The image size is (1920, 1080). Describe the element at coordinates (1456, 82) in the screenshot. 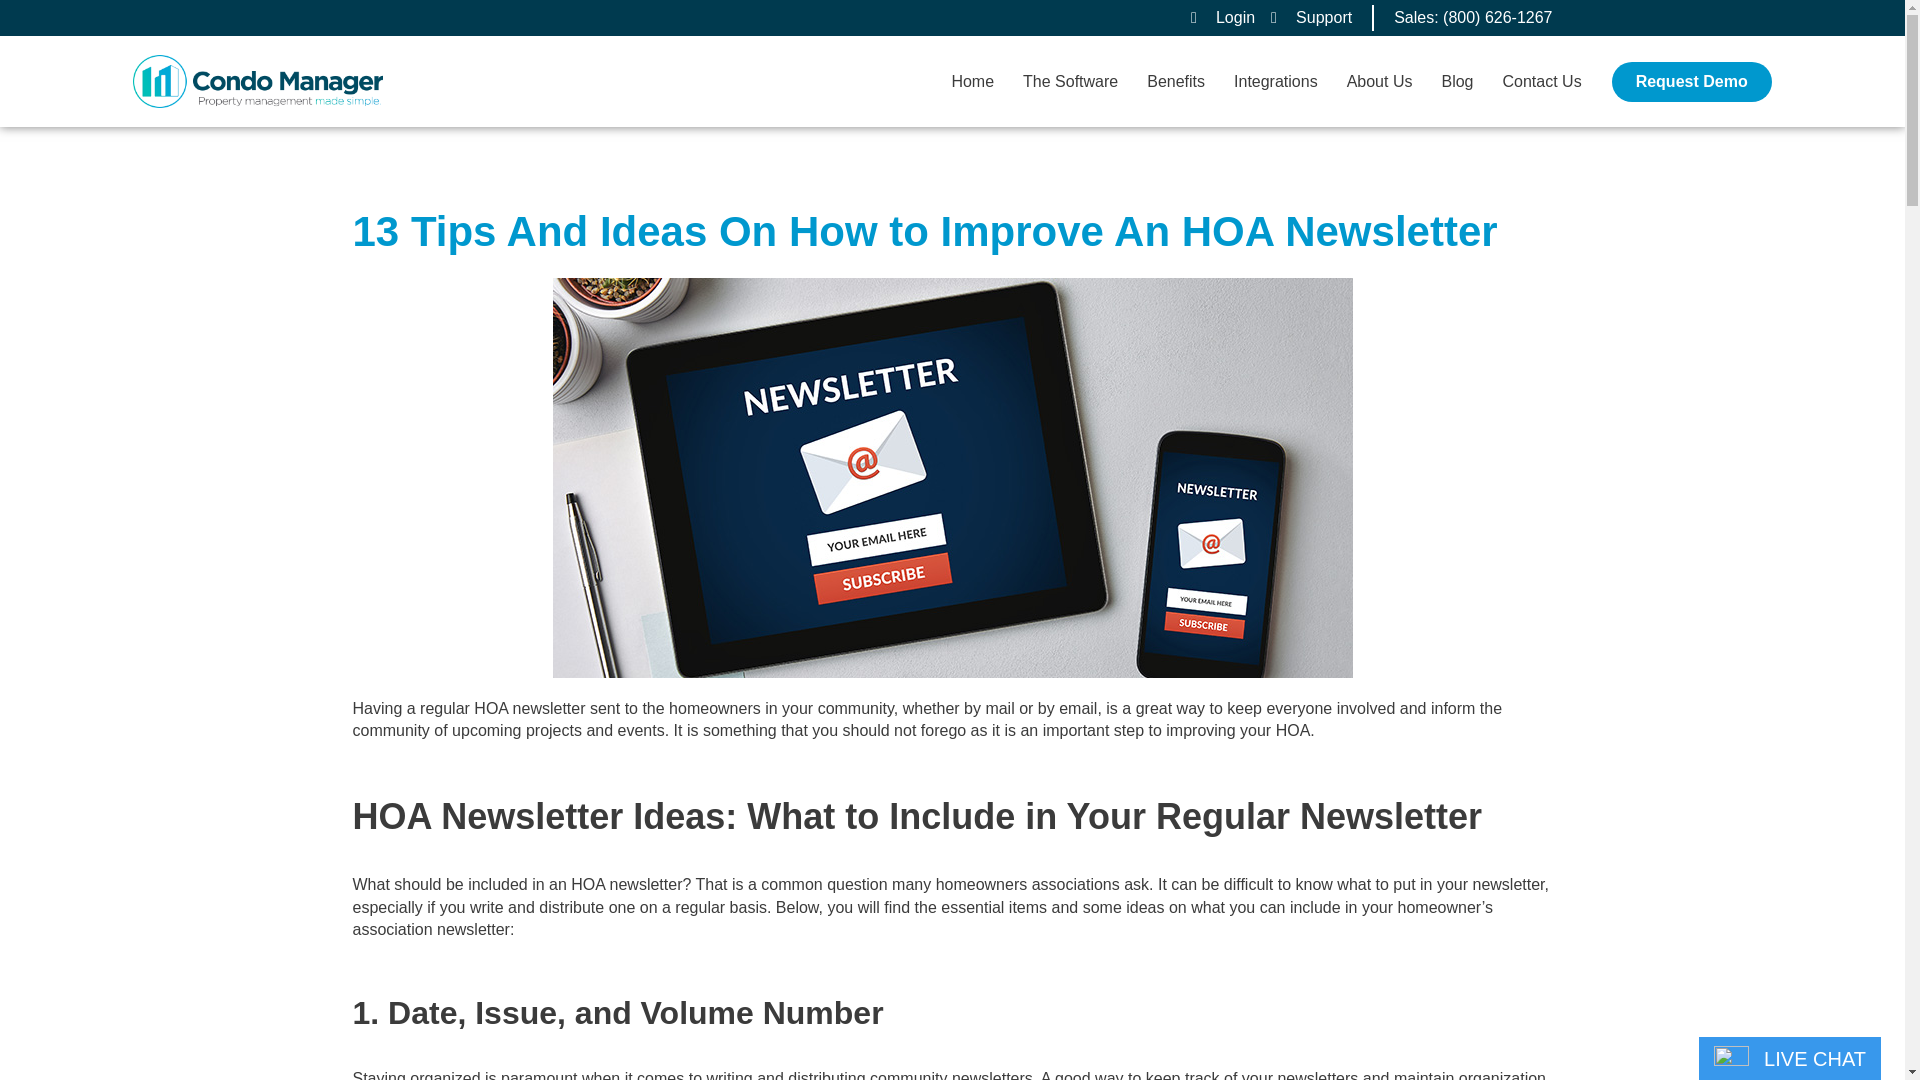

I see `Blog` at that location.